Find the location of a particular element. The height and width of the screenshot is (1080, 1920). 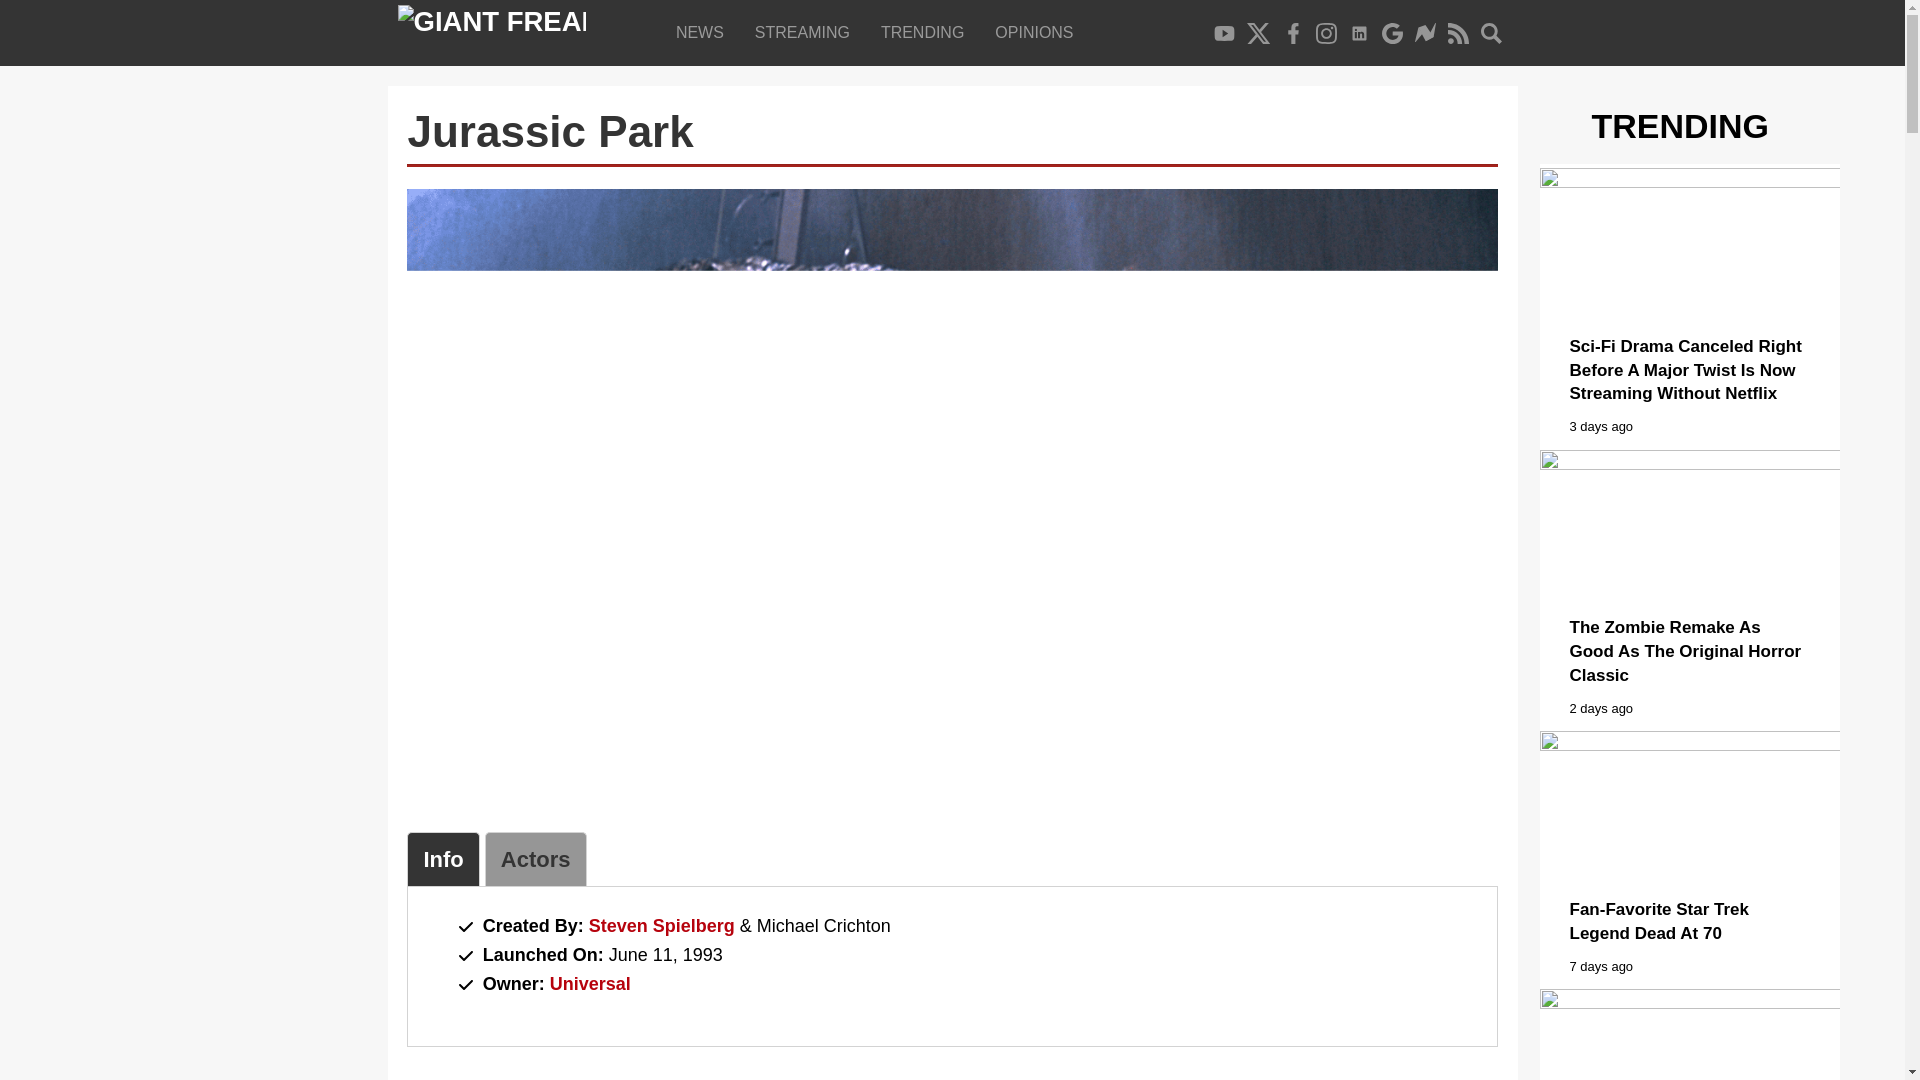

STREAMING is located at coordinates (806, 32).